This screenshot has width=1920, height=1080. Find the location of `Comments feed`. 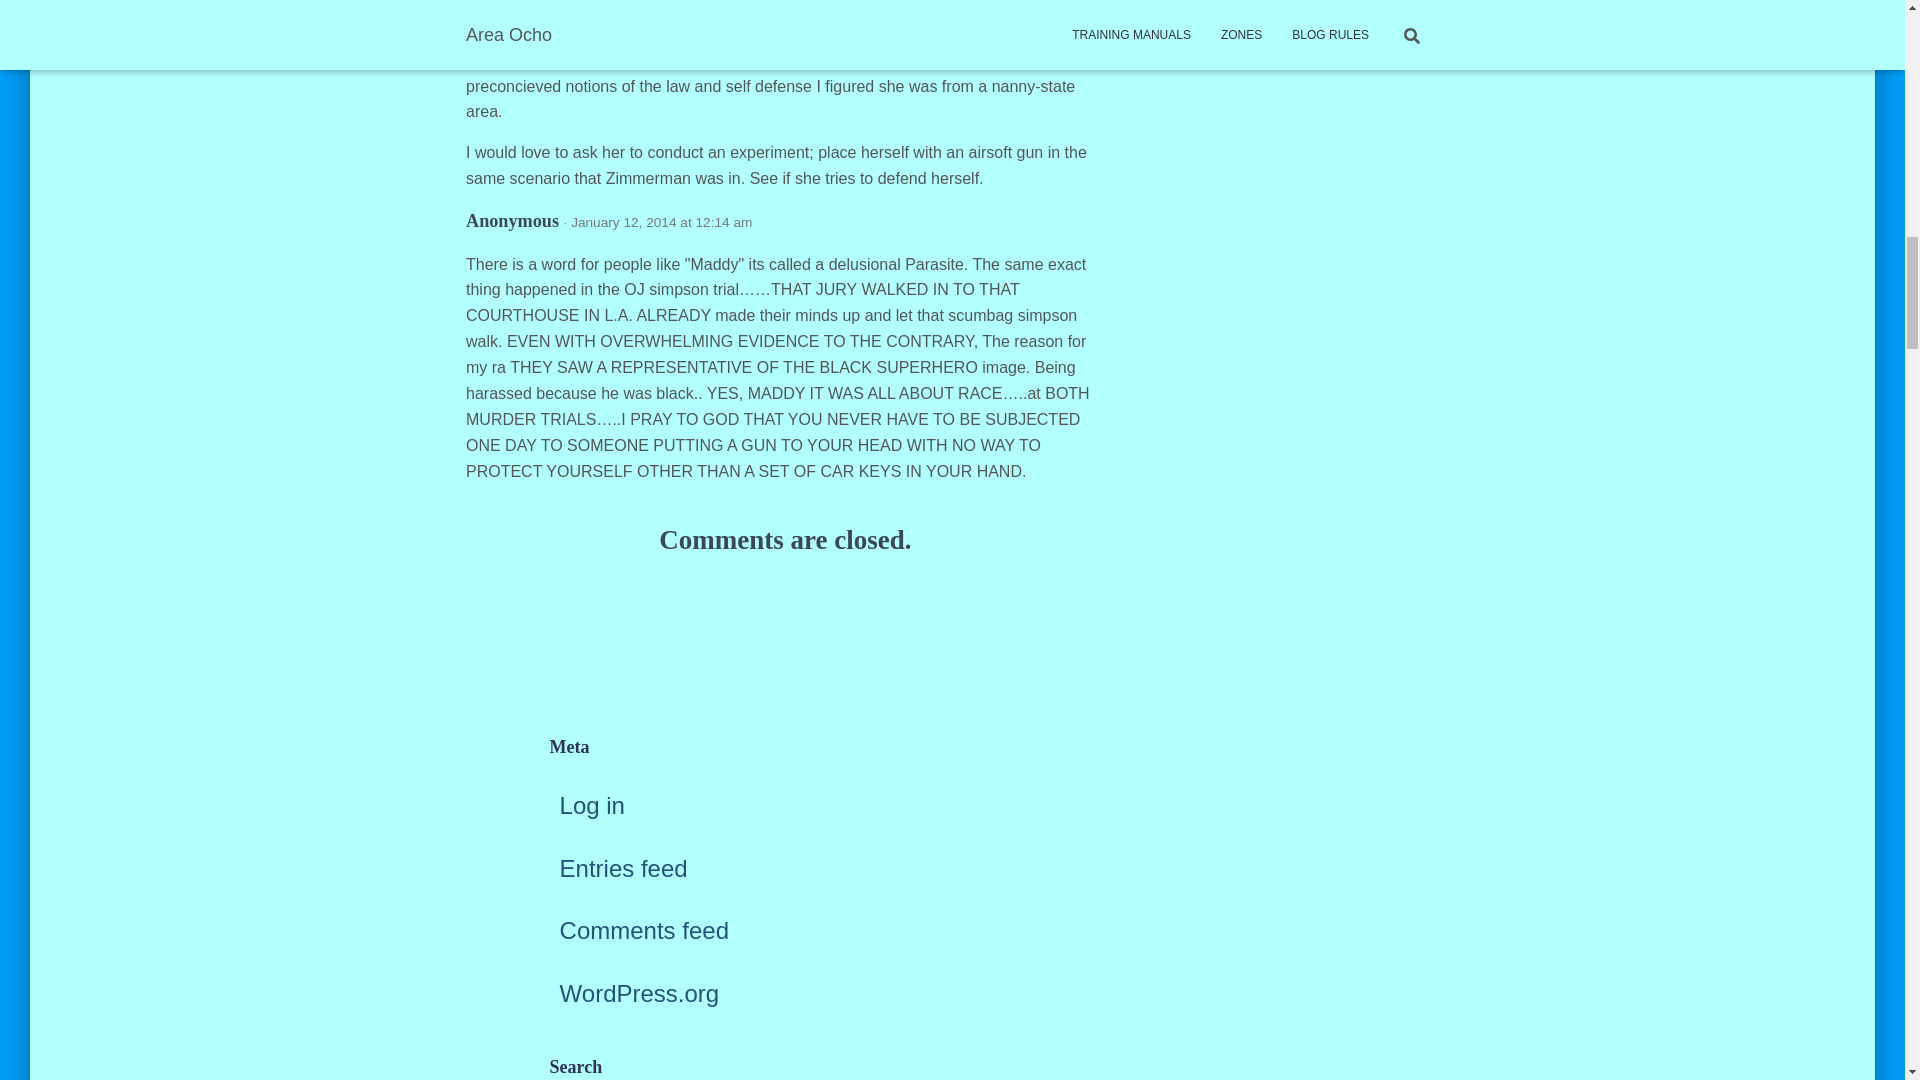

Comments feed is located at coordinates (644, 930).